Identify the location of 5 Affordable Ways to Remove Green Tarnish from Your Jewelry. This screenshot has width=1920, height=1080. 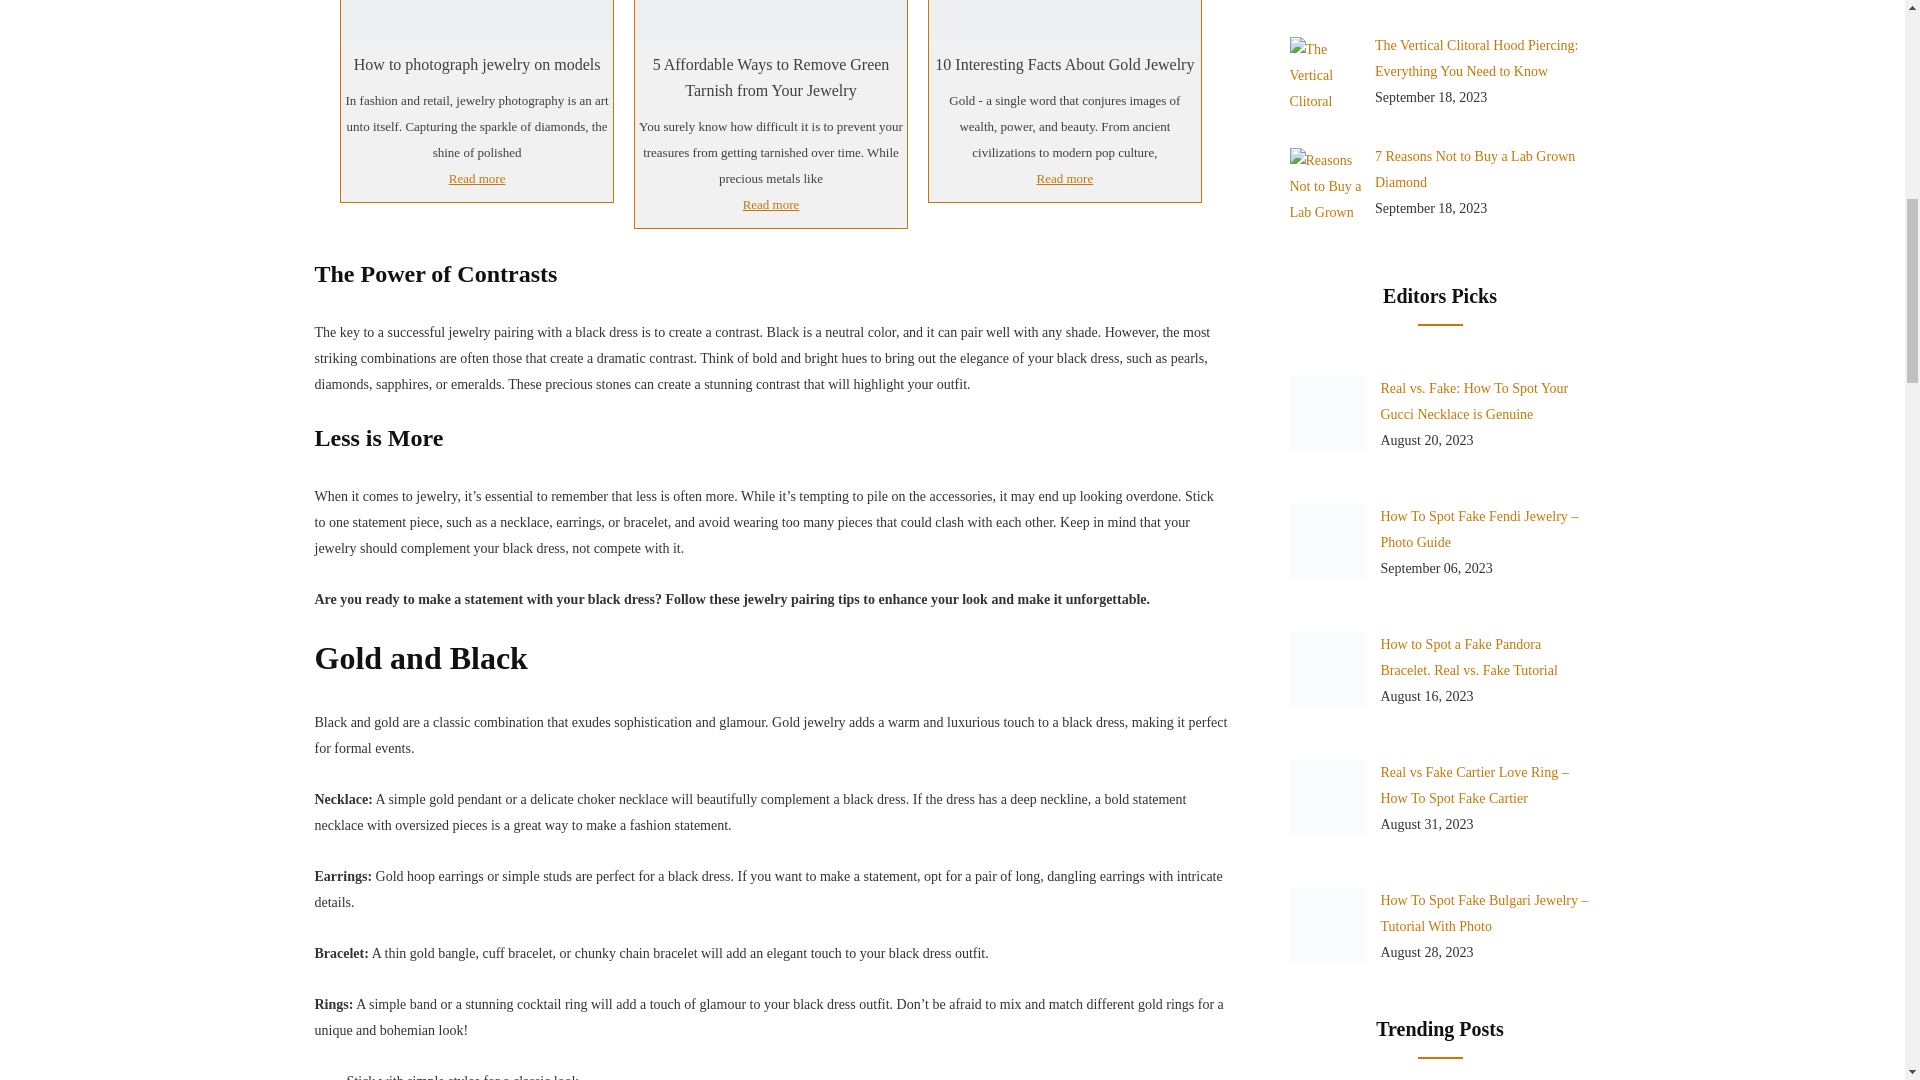
(770, 77).